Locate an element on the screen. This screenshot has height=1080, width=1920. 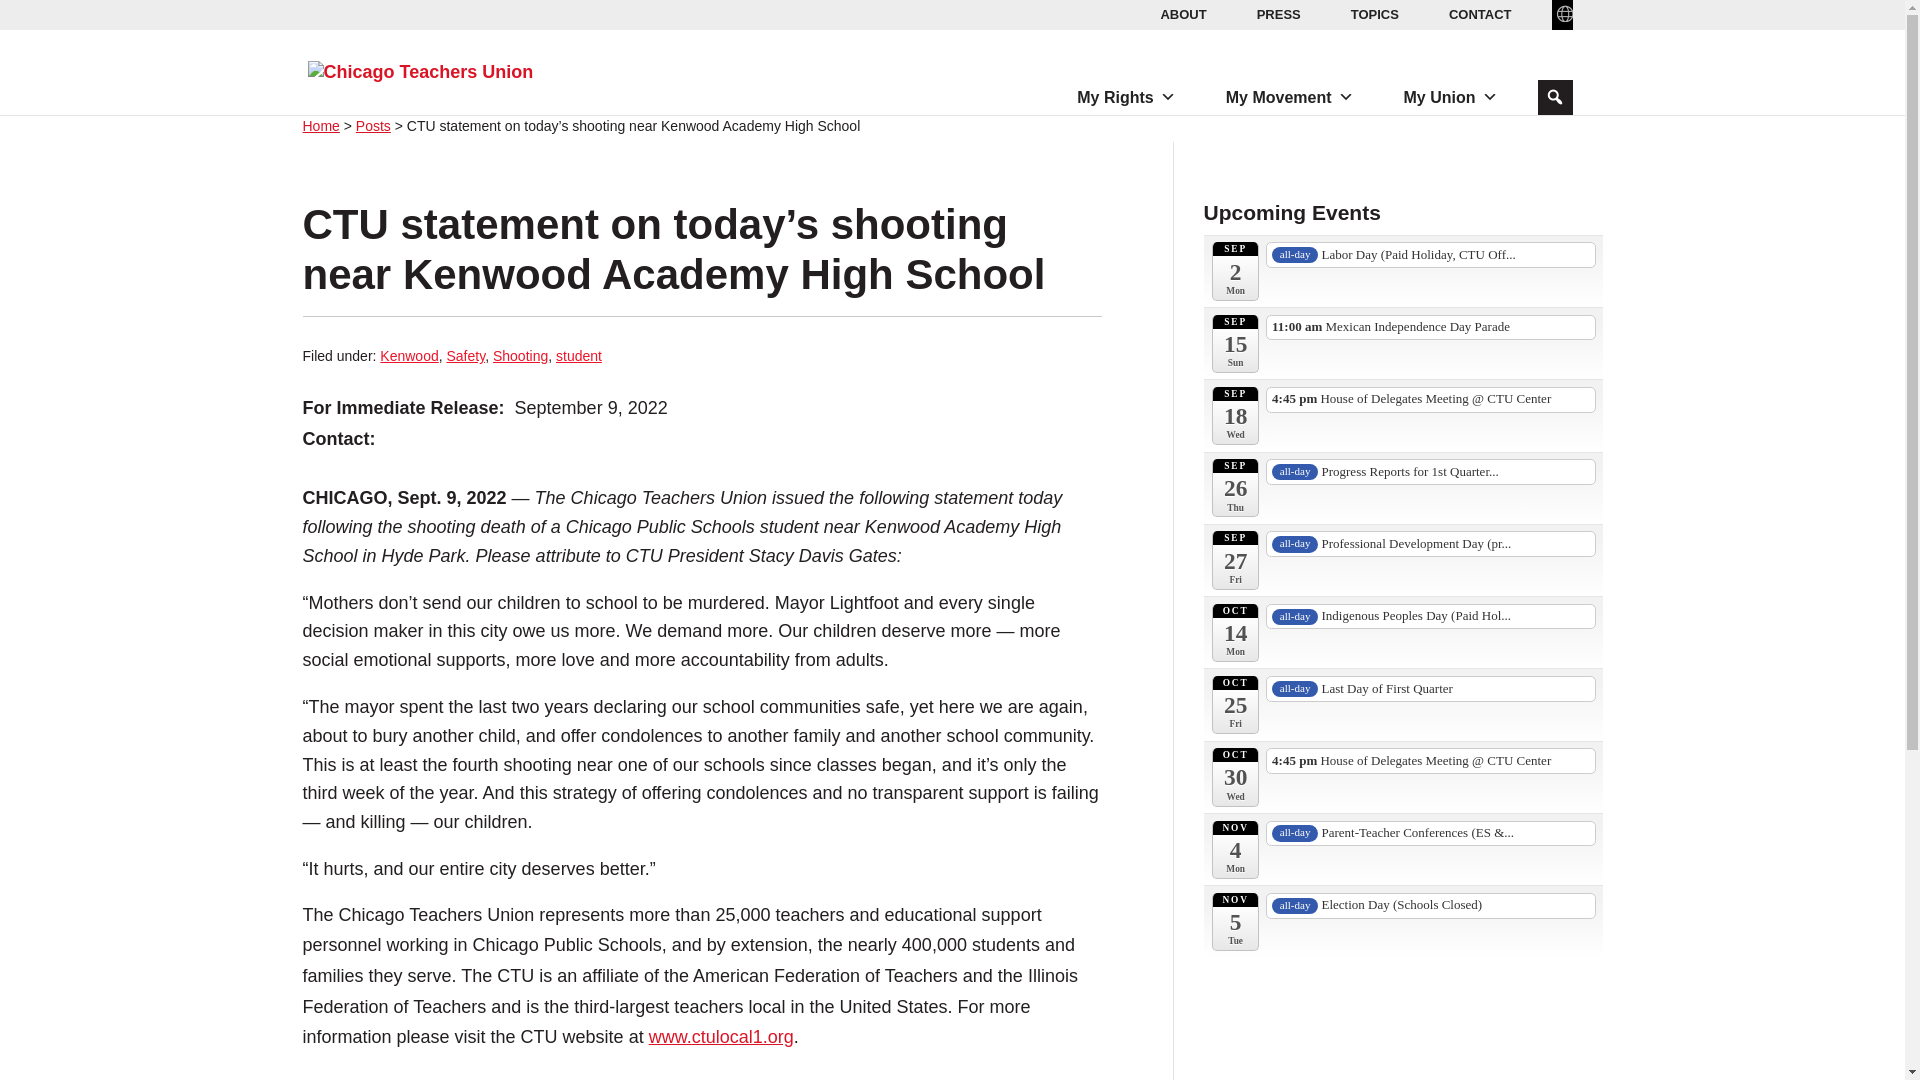
Go to Chicago Teachers Union. is located at coordinates (320, 125).